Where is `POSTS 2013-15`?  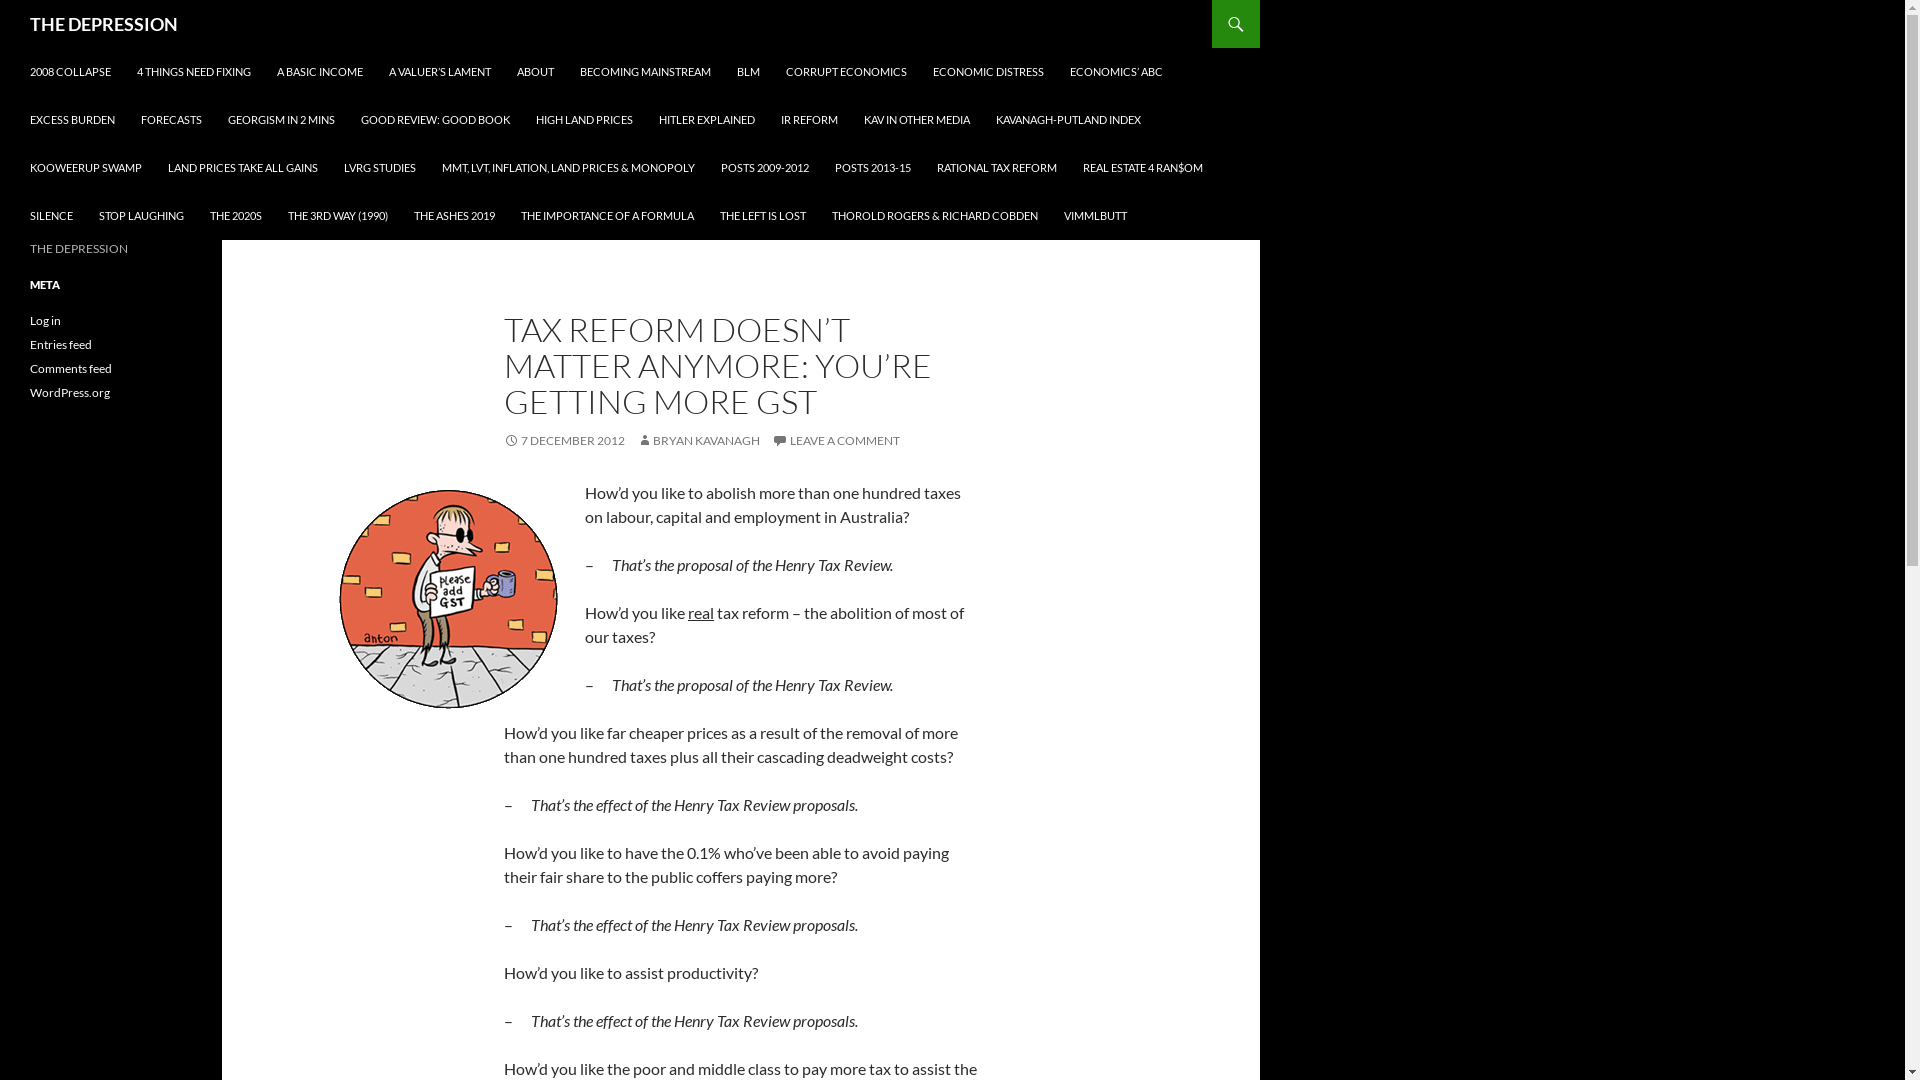 POSTS 2013-15 is located at coordinates (873, 168).